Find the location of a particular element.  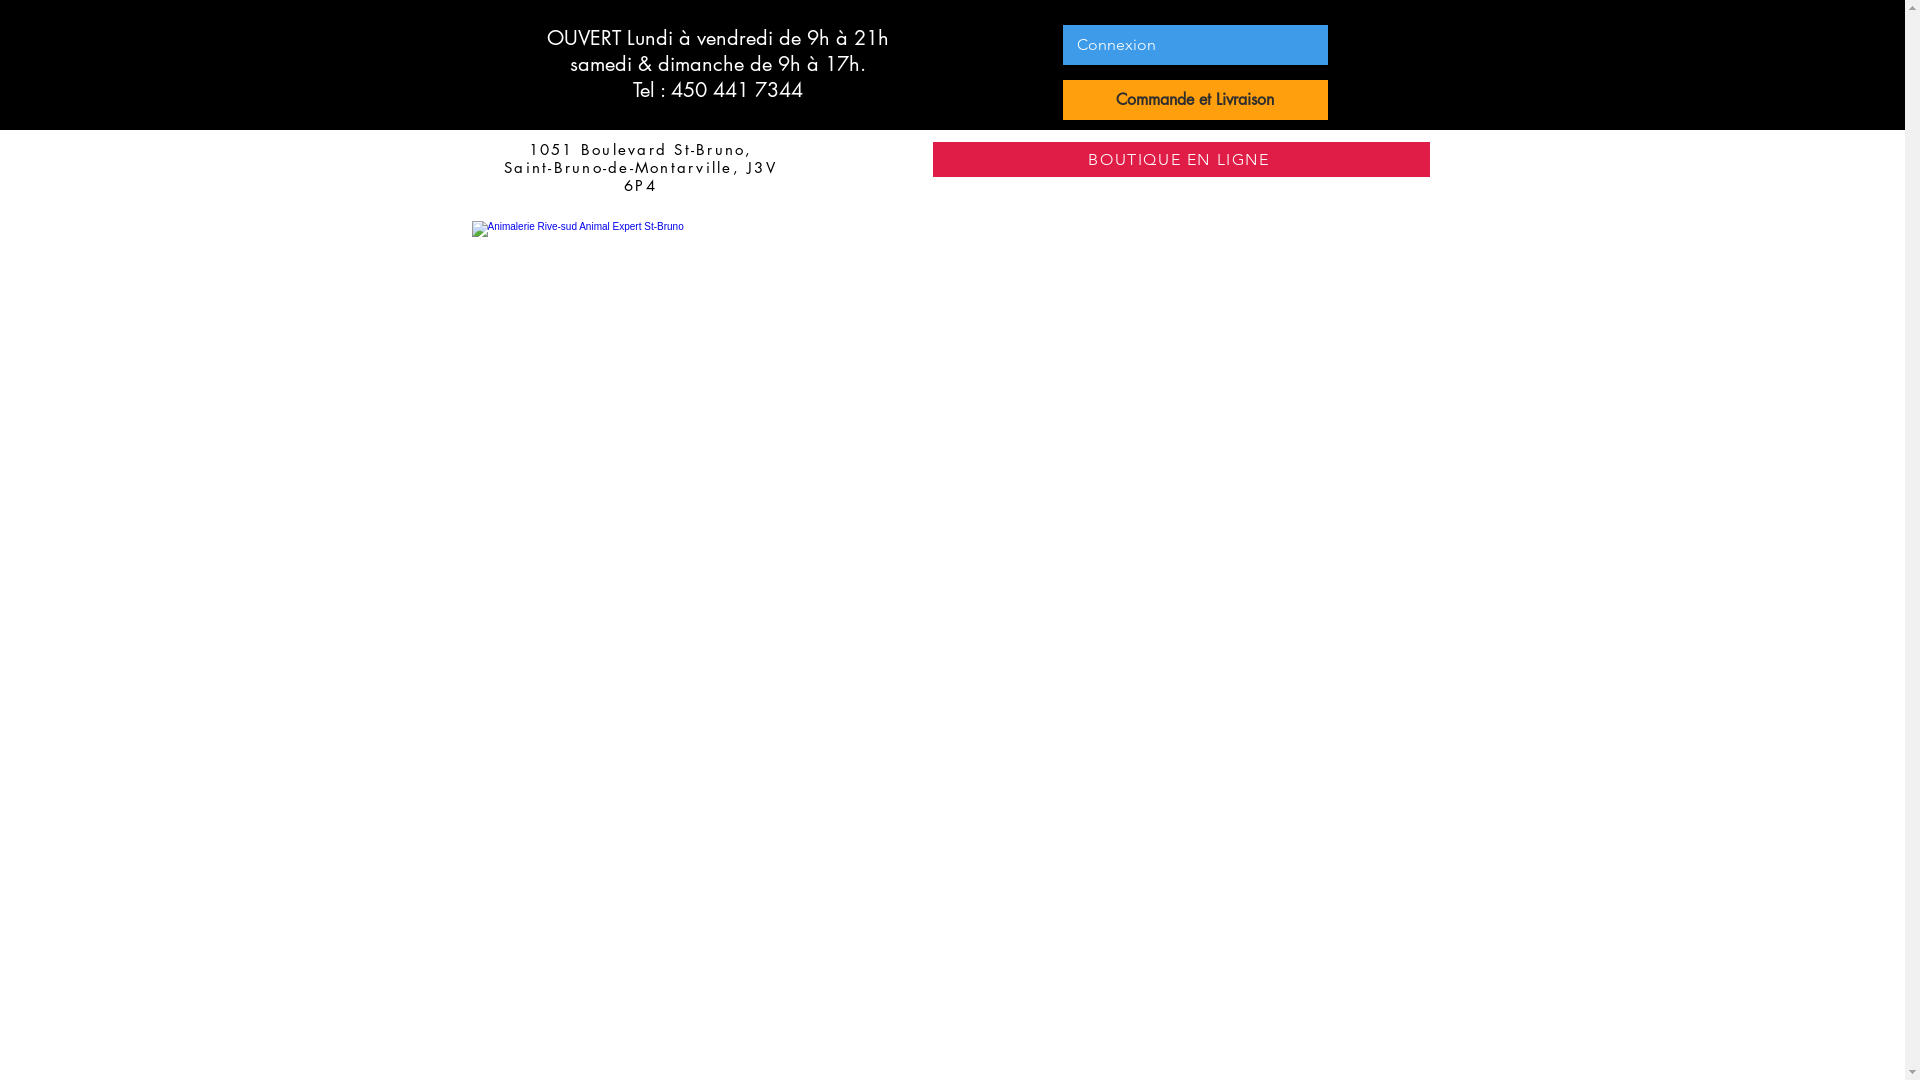

BOUTIQUE EN LIGNE is located at coordinates (1180, 160).